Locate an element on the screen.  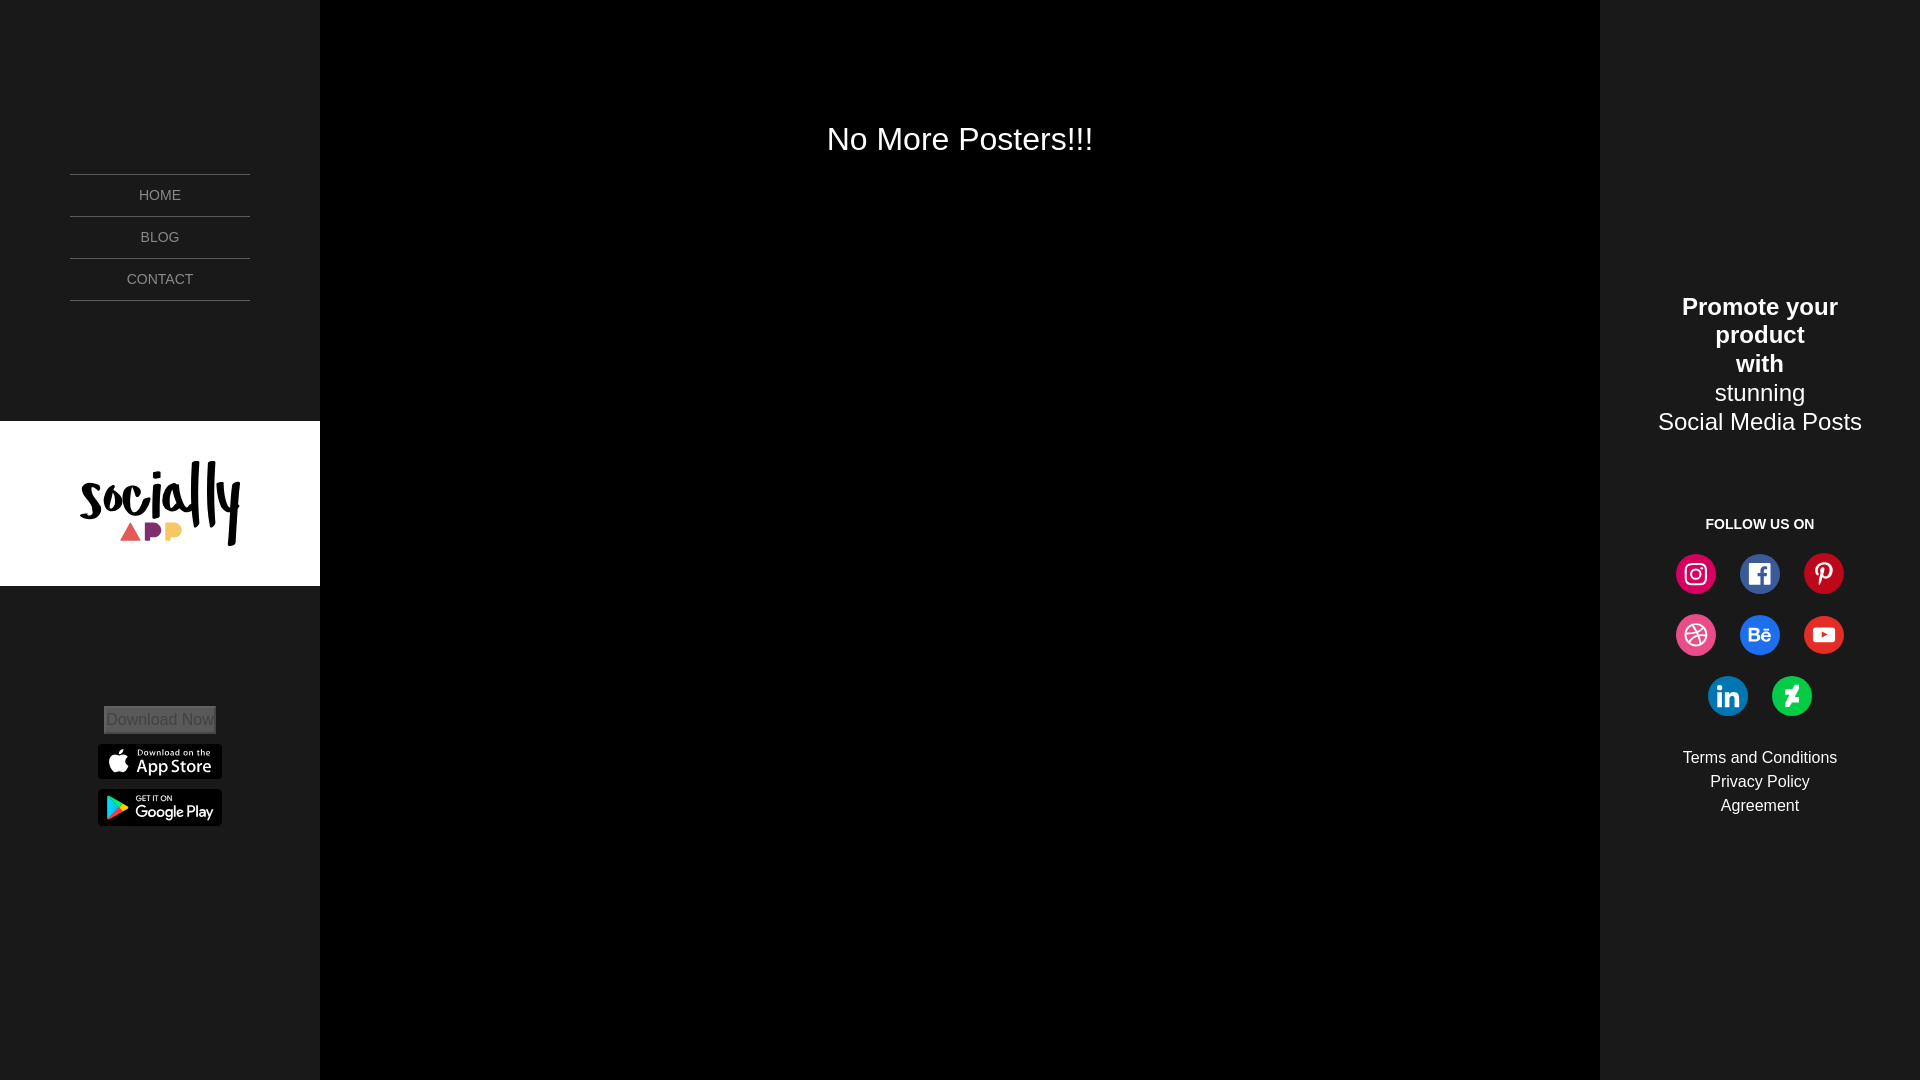
No More Posters!!! is located at coordinates (960, 138).